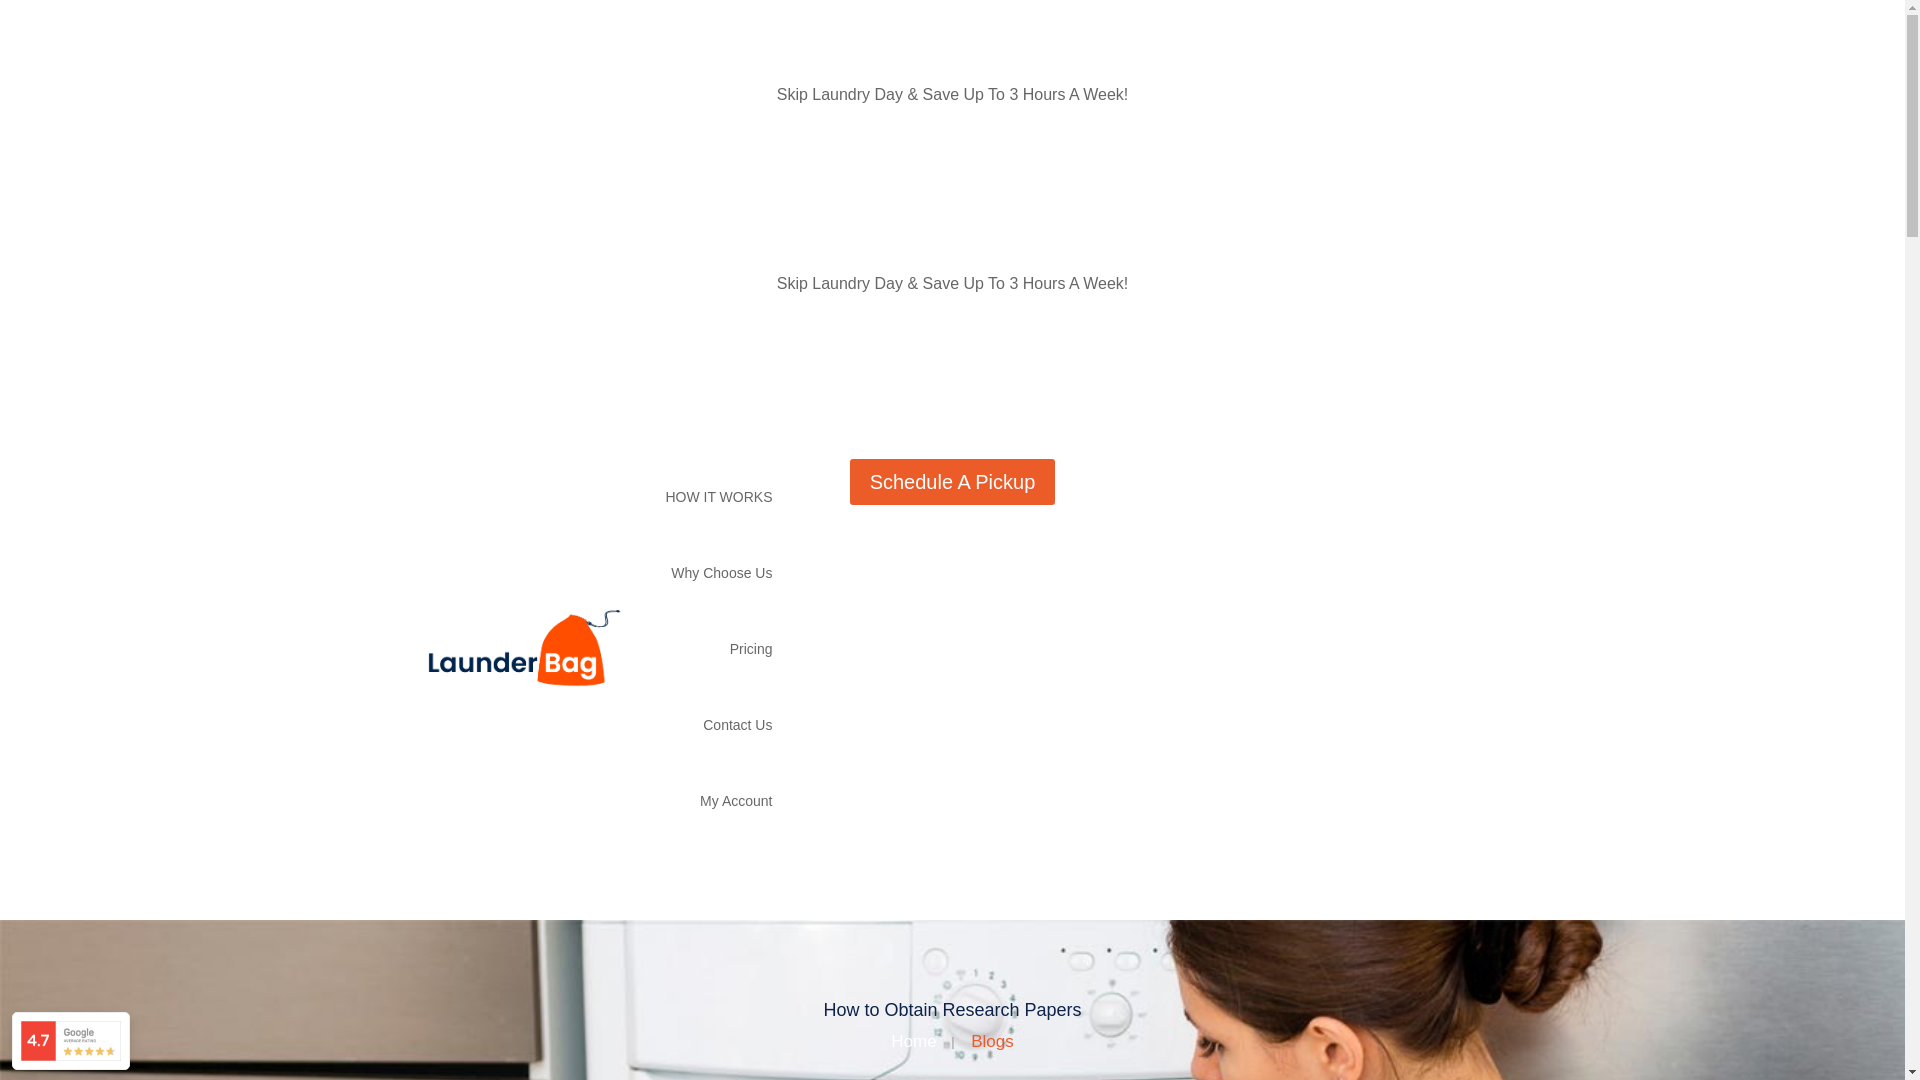 This screenshot has width=1920, height=1080. What do you see at coordinates (912, 1041) in the screenshot?
I see `Home` at bounding box center [912, 1041].